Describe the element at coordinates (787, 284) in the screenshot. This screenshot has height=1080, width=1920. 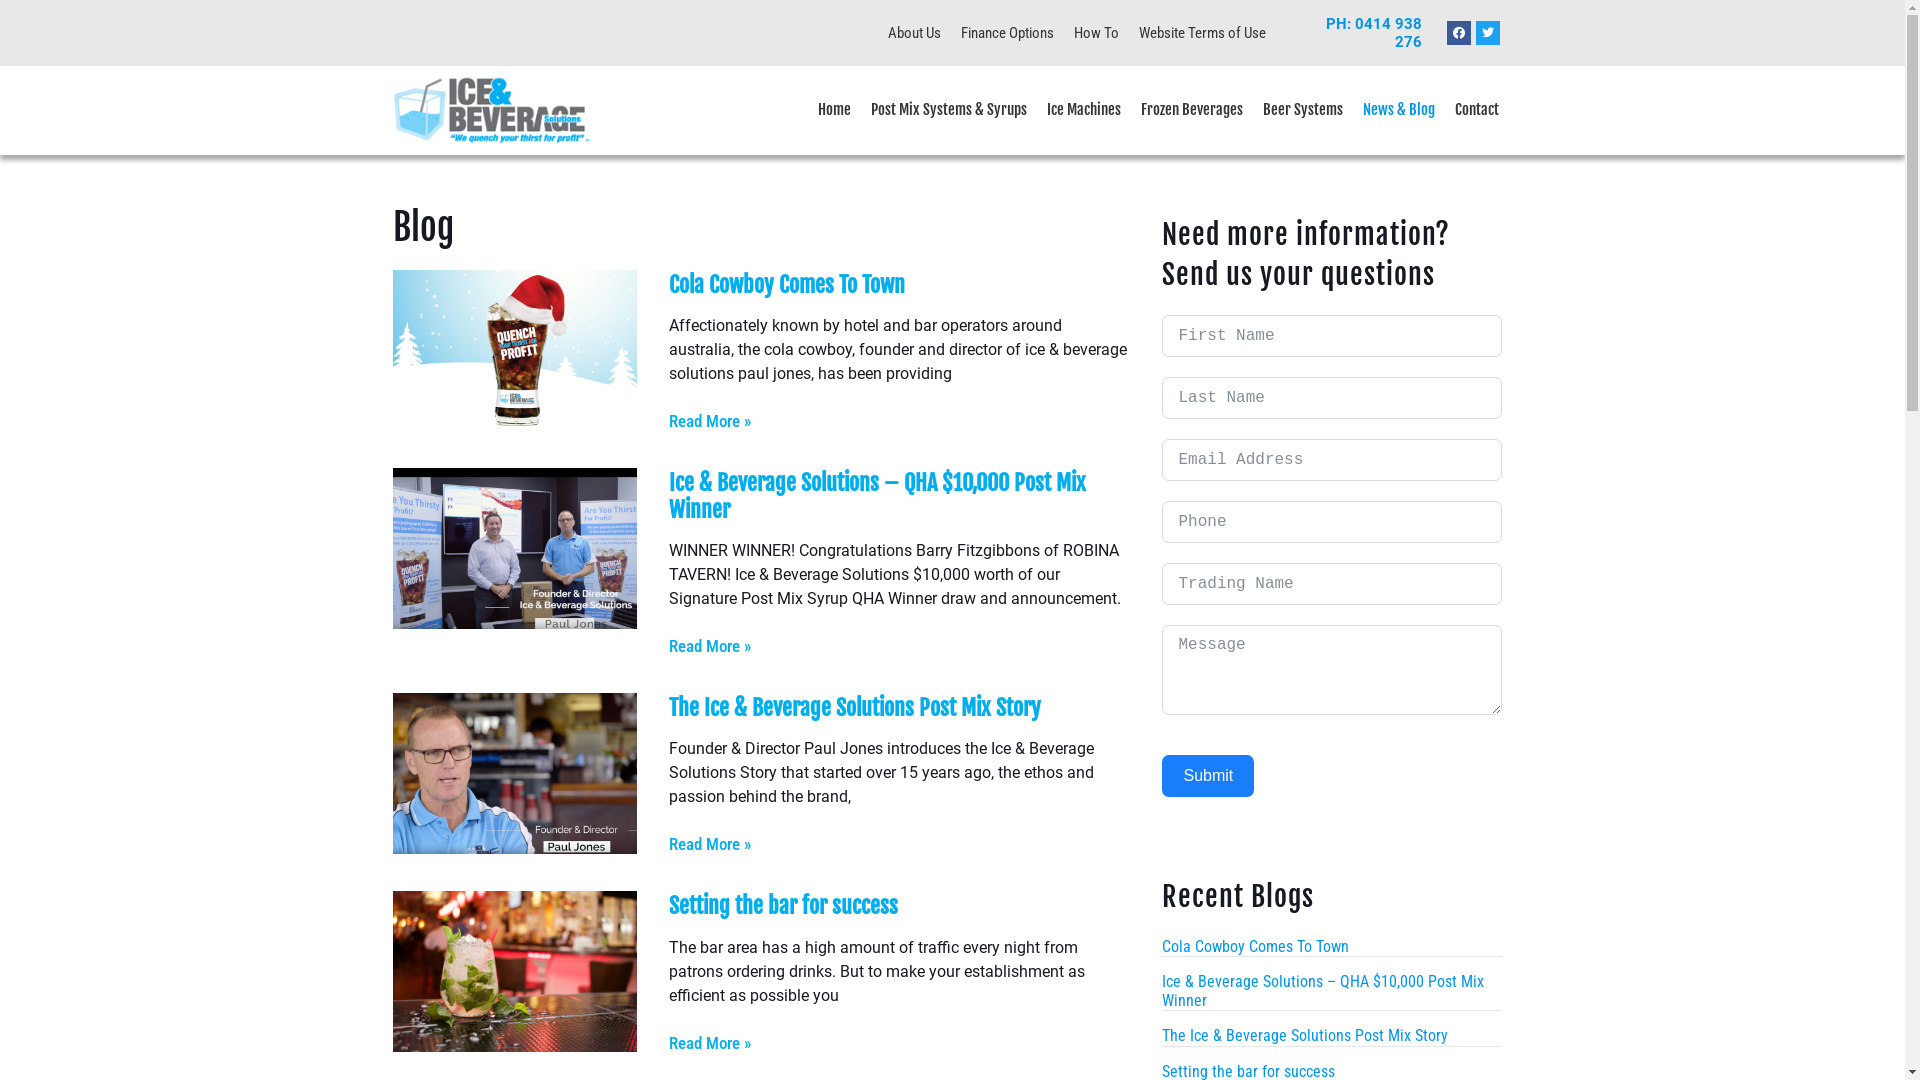
I see `Cola Cowboy Comes To Town` at that location.